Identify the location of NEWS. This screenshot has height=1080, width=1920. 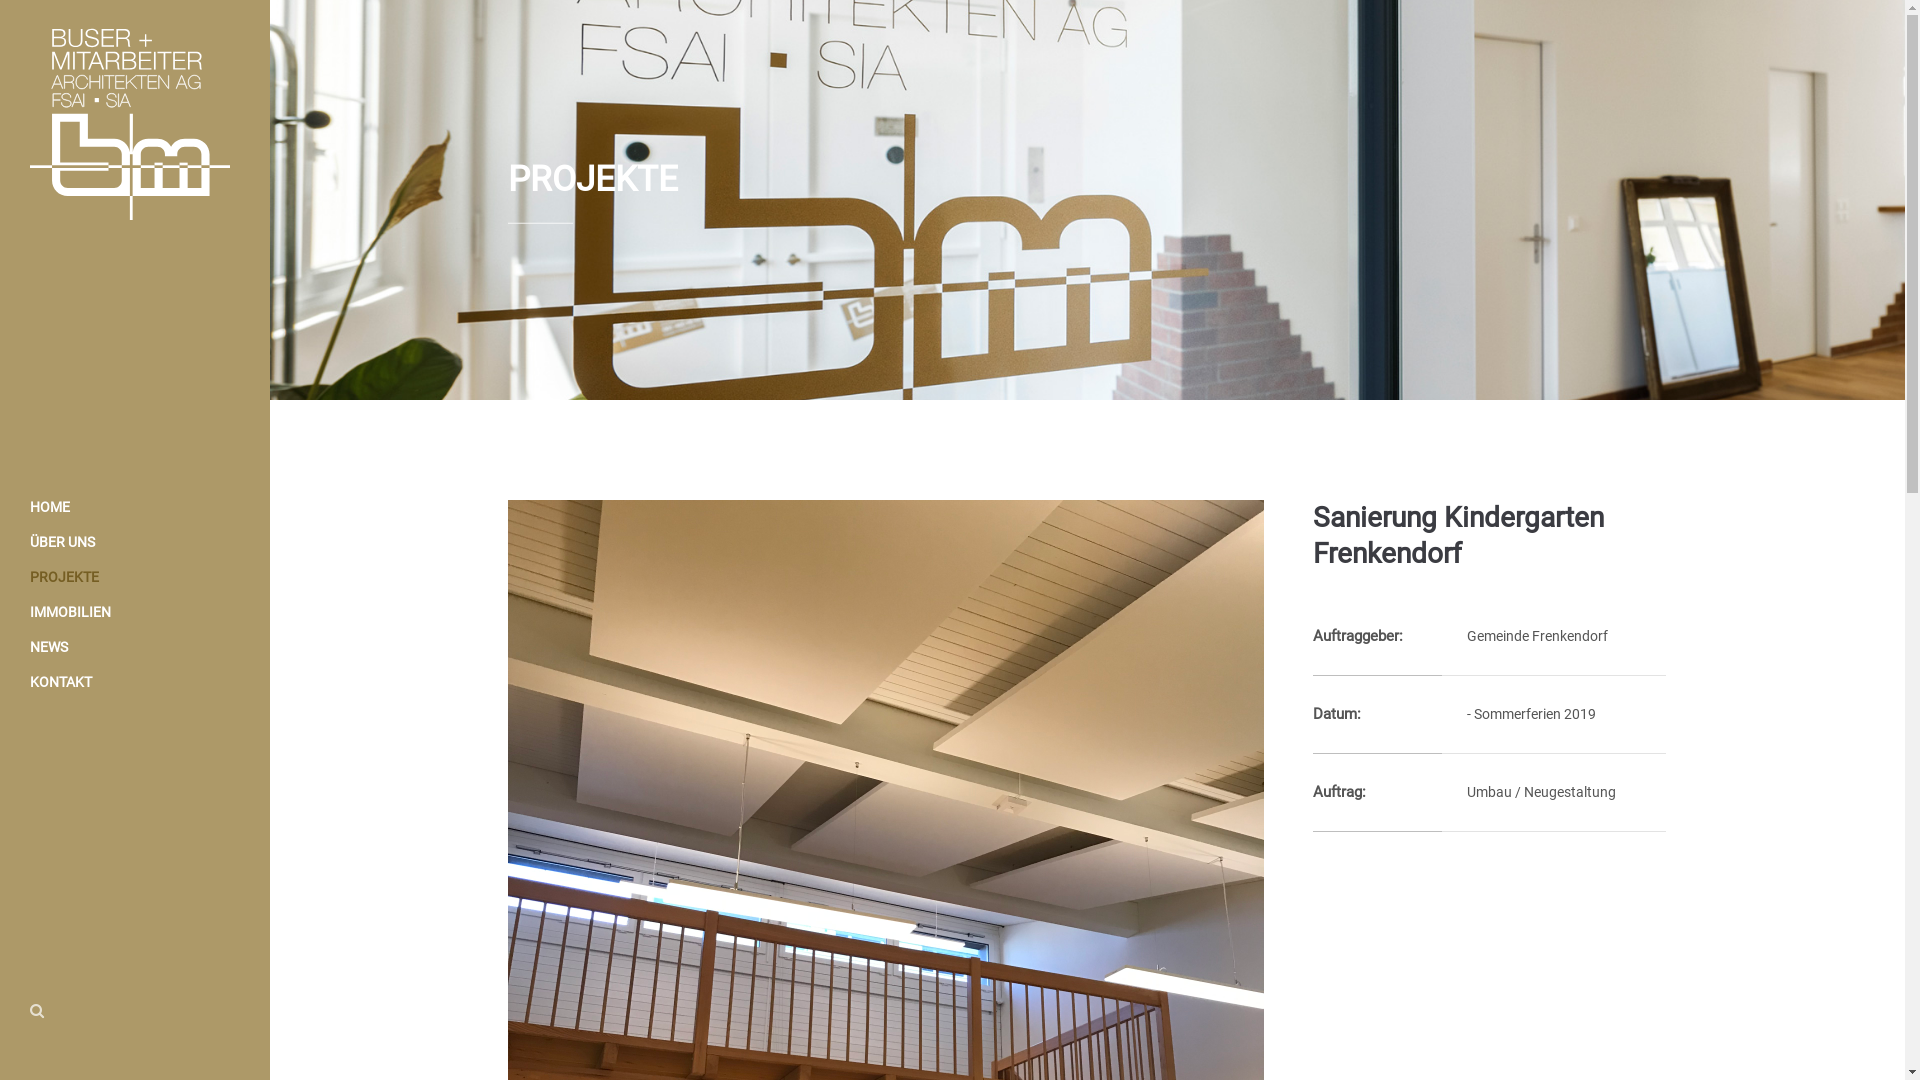
(135, 648).